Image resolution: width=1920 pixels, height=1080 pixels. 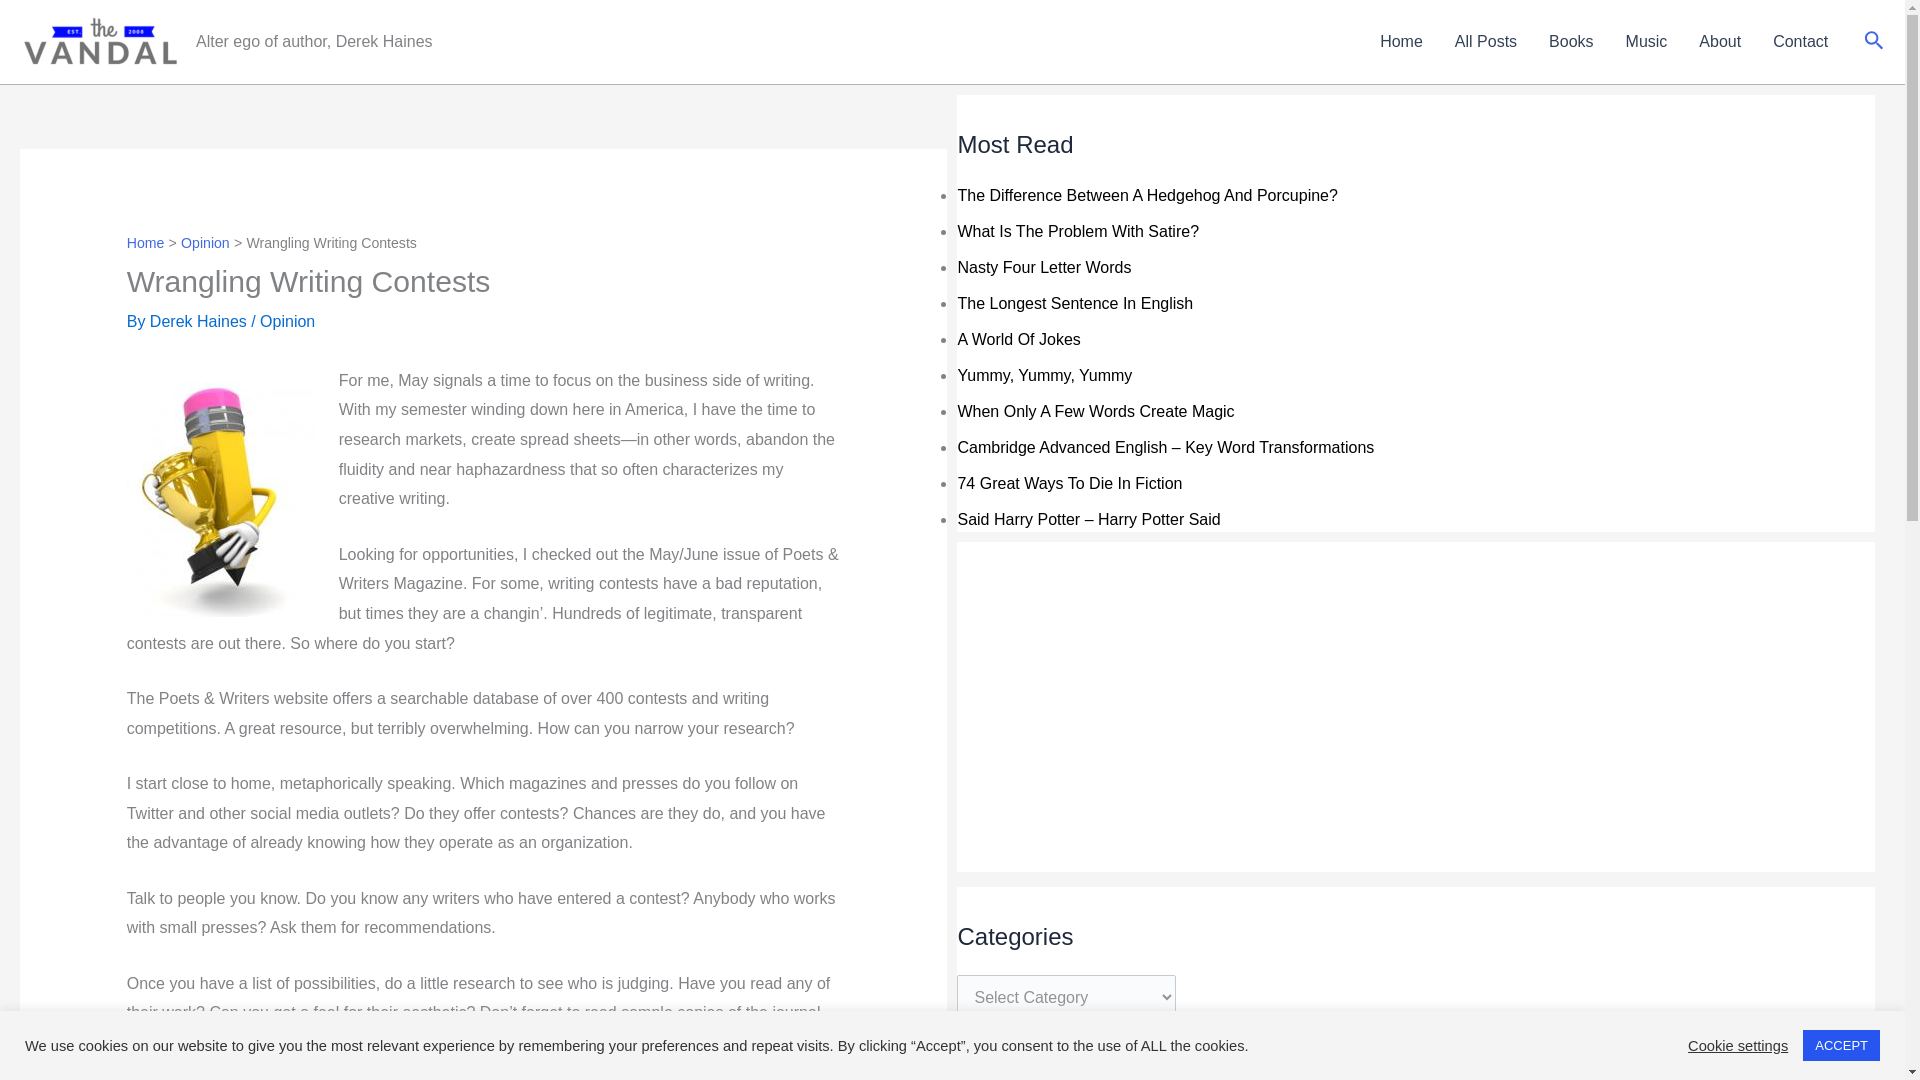 I want to click on Home, so click(x=1400, y=42).